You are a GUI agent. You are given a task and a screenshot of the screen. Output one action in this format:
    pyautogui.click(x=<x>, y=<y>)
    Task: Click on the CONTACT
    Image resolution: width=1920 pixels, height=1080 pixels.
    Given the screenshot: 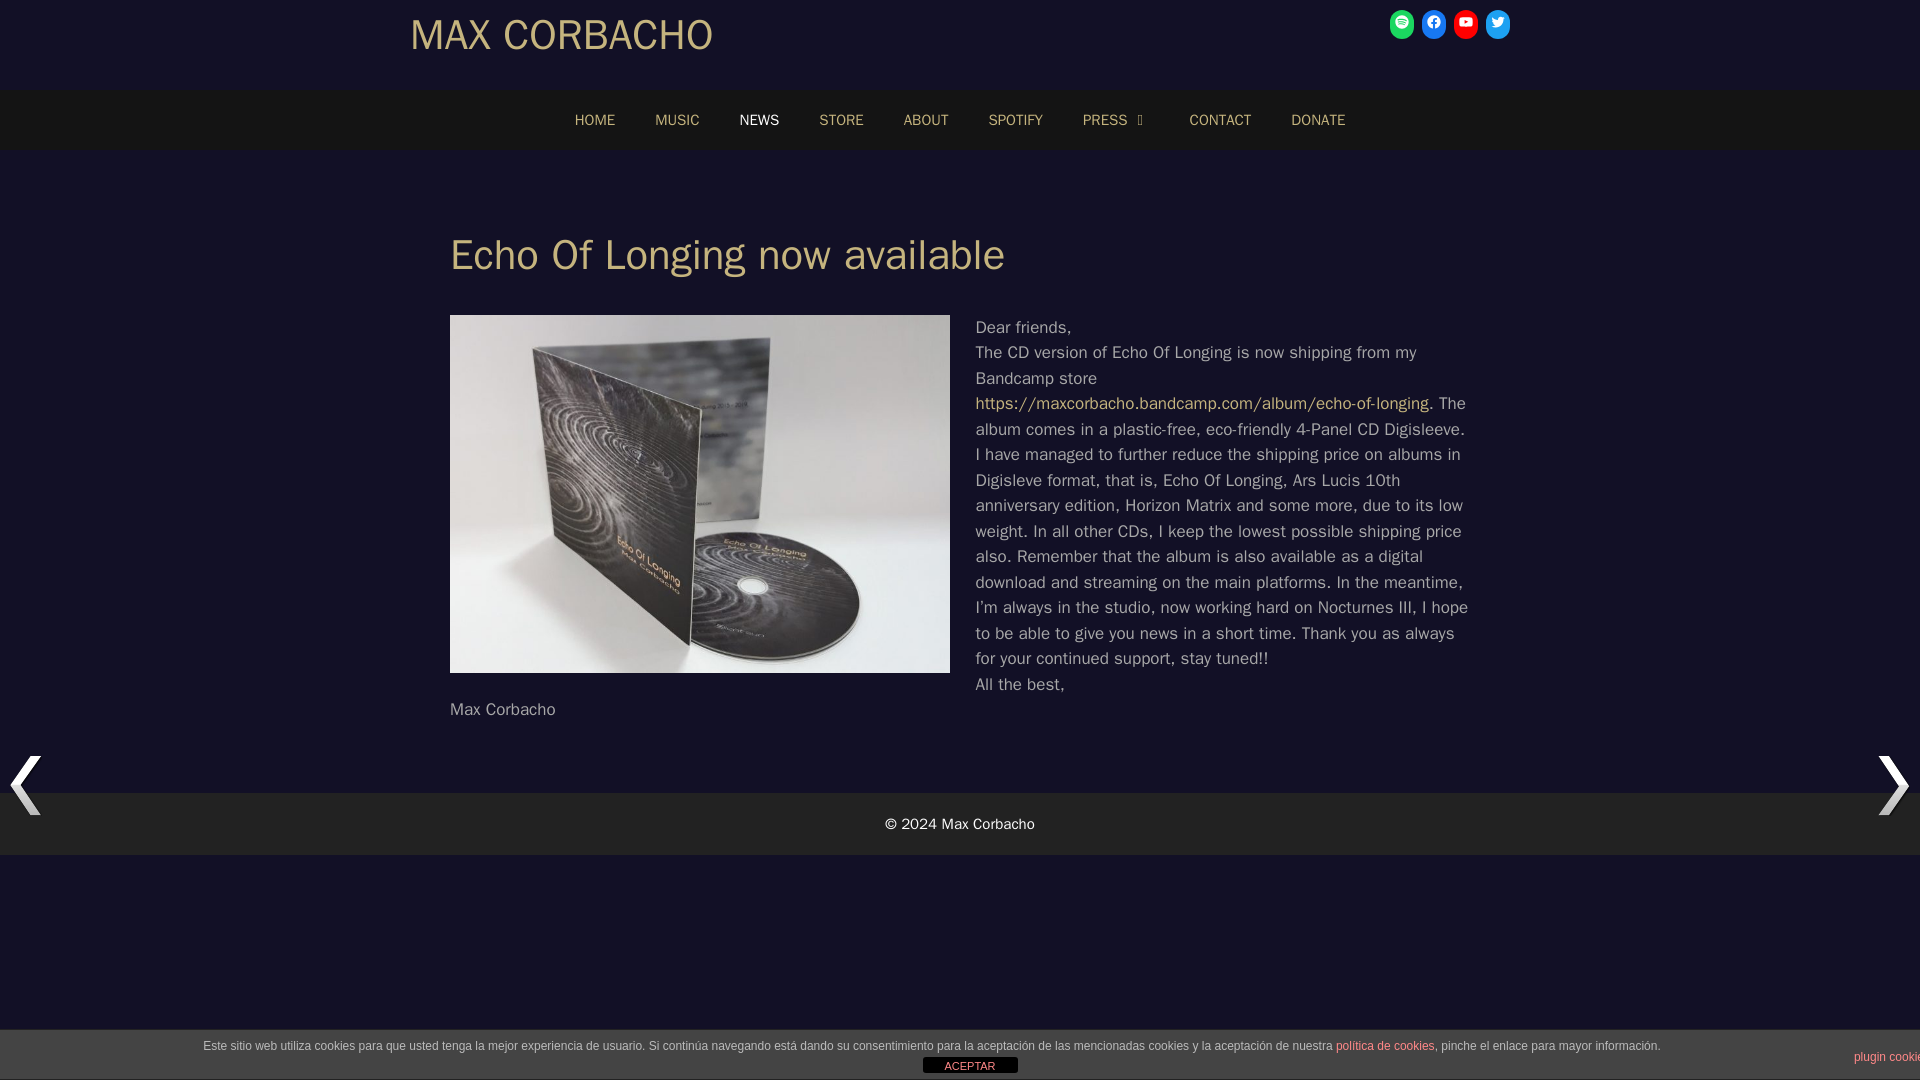 What is the action you would take?
    pyautogui.click(x=1220, y=120)
    